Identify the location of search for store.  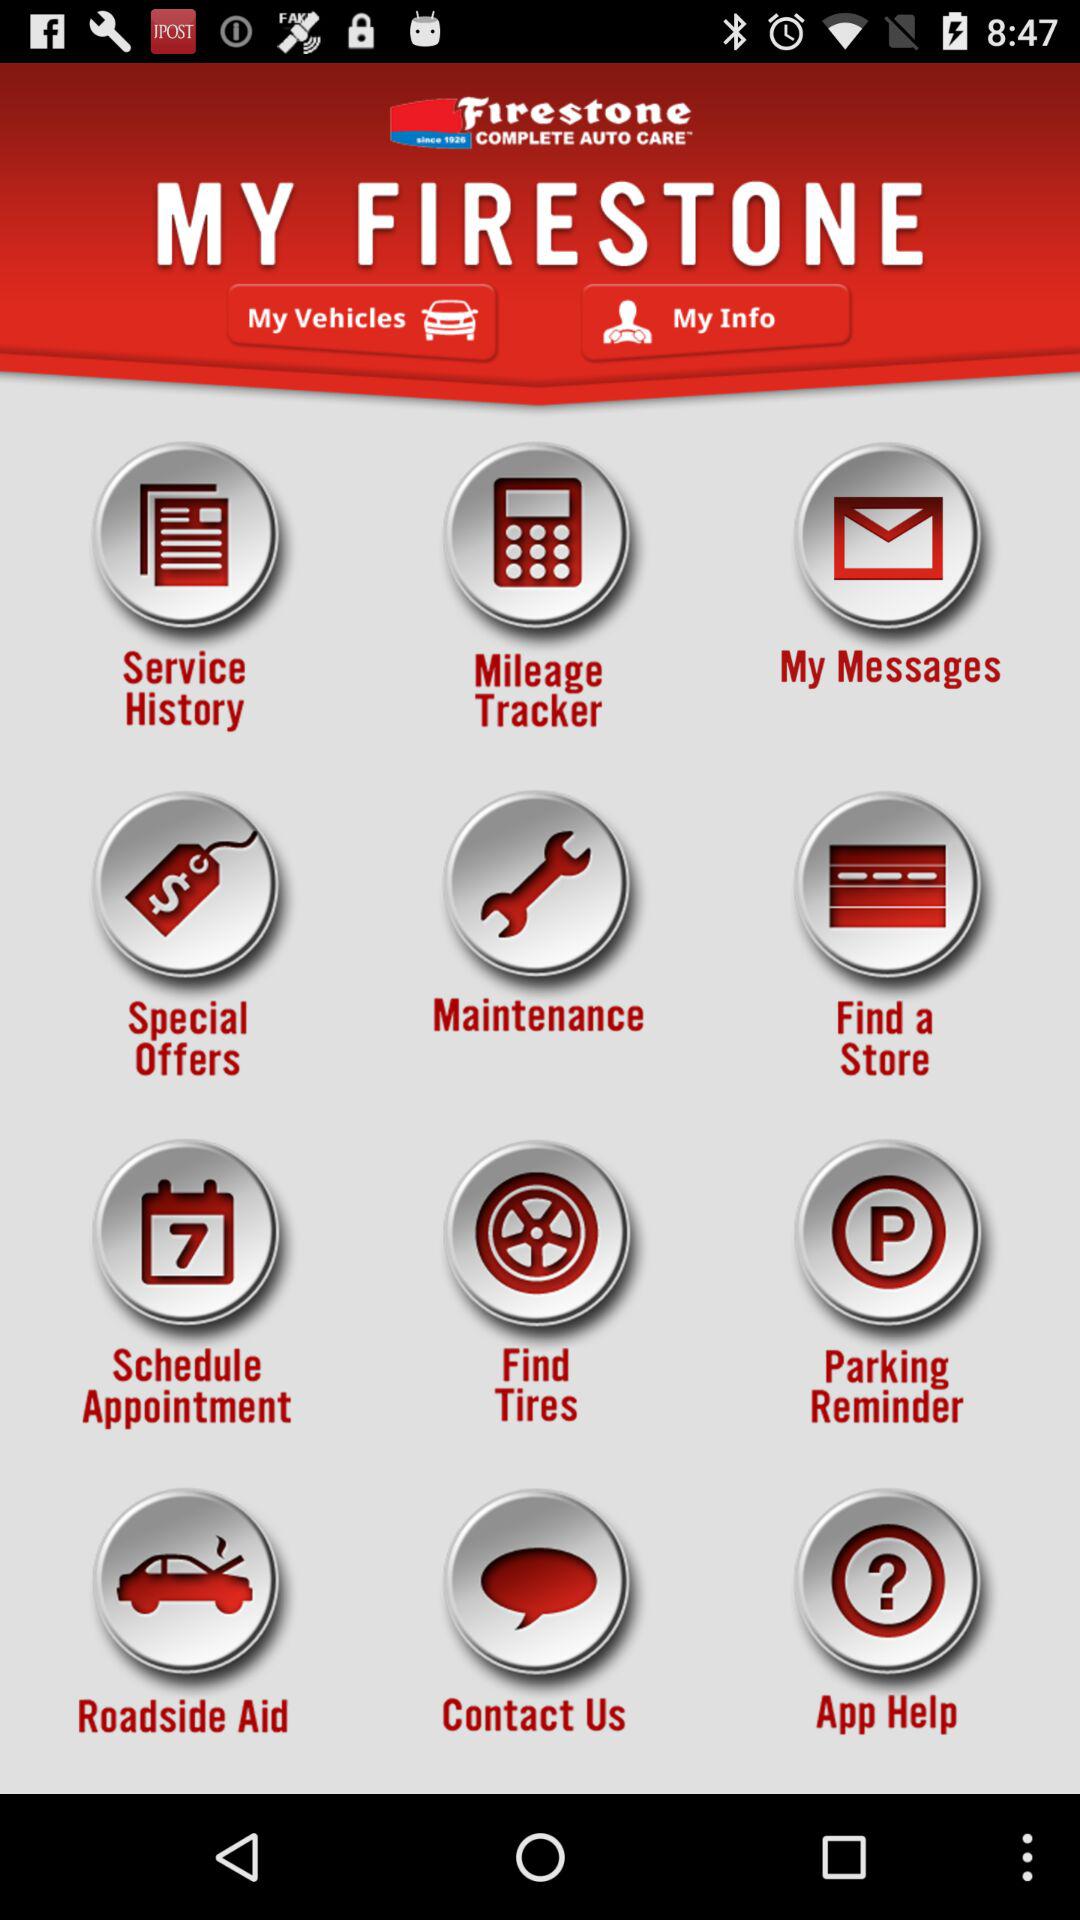
(890, 936).